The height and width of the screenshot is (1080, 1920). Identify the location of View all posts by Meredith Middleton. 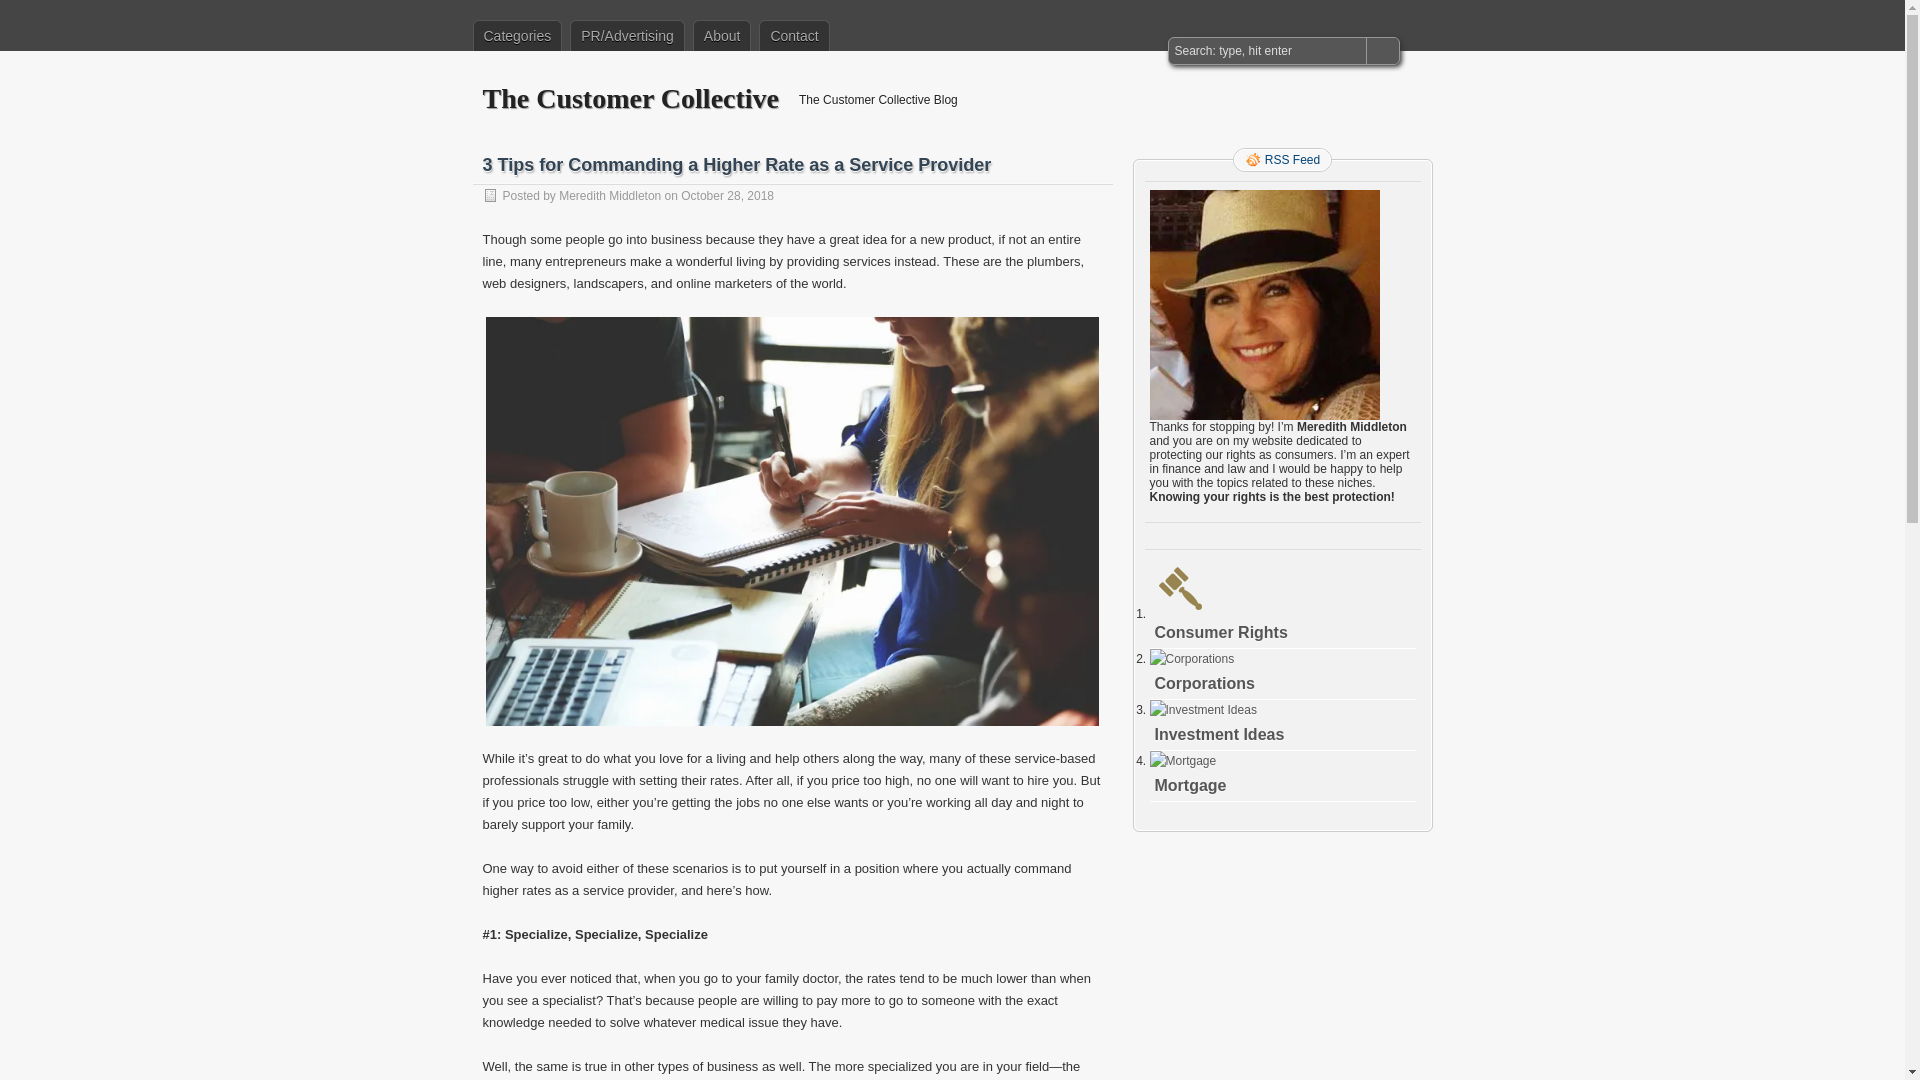
(609, 196).